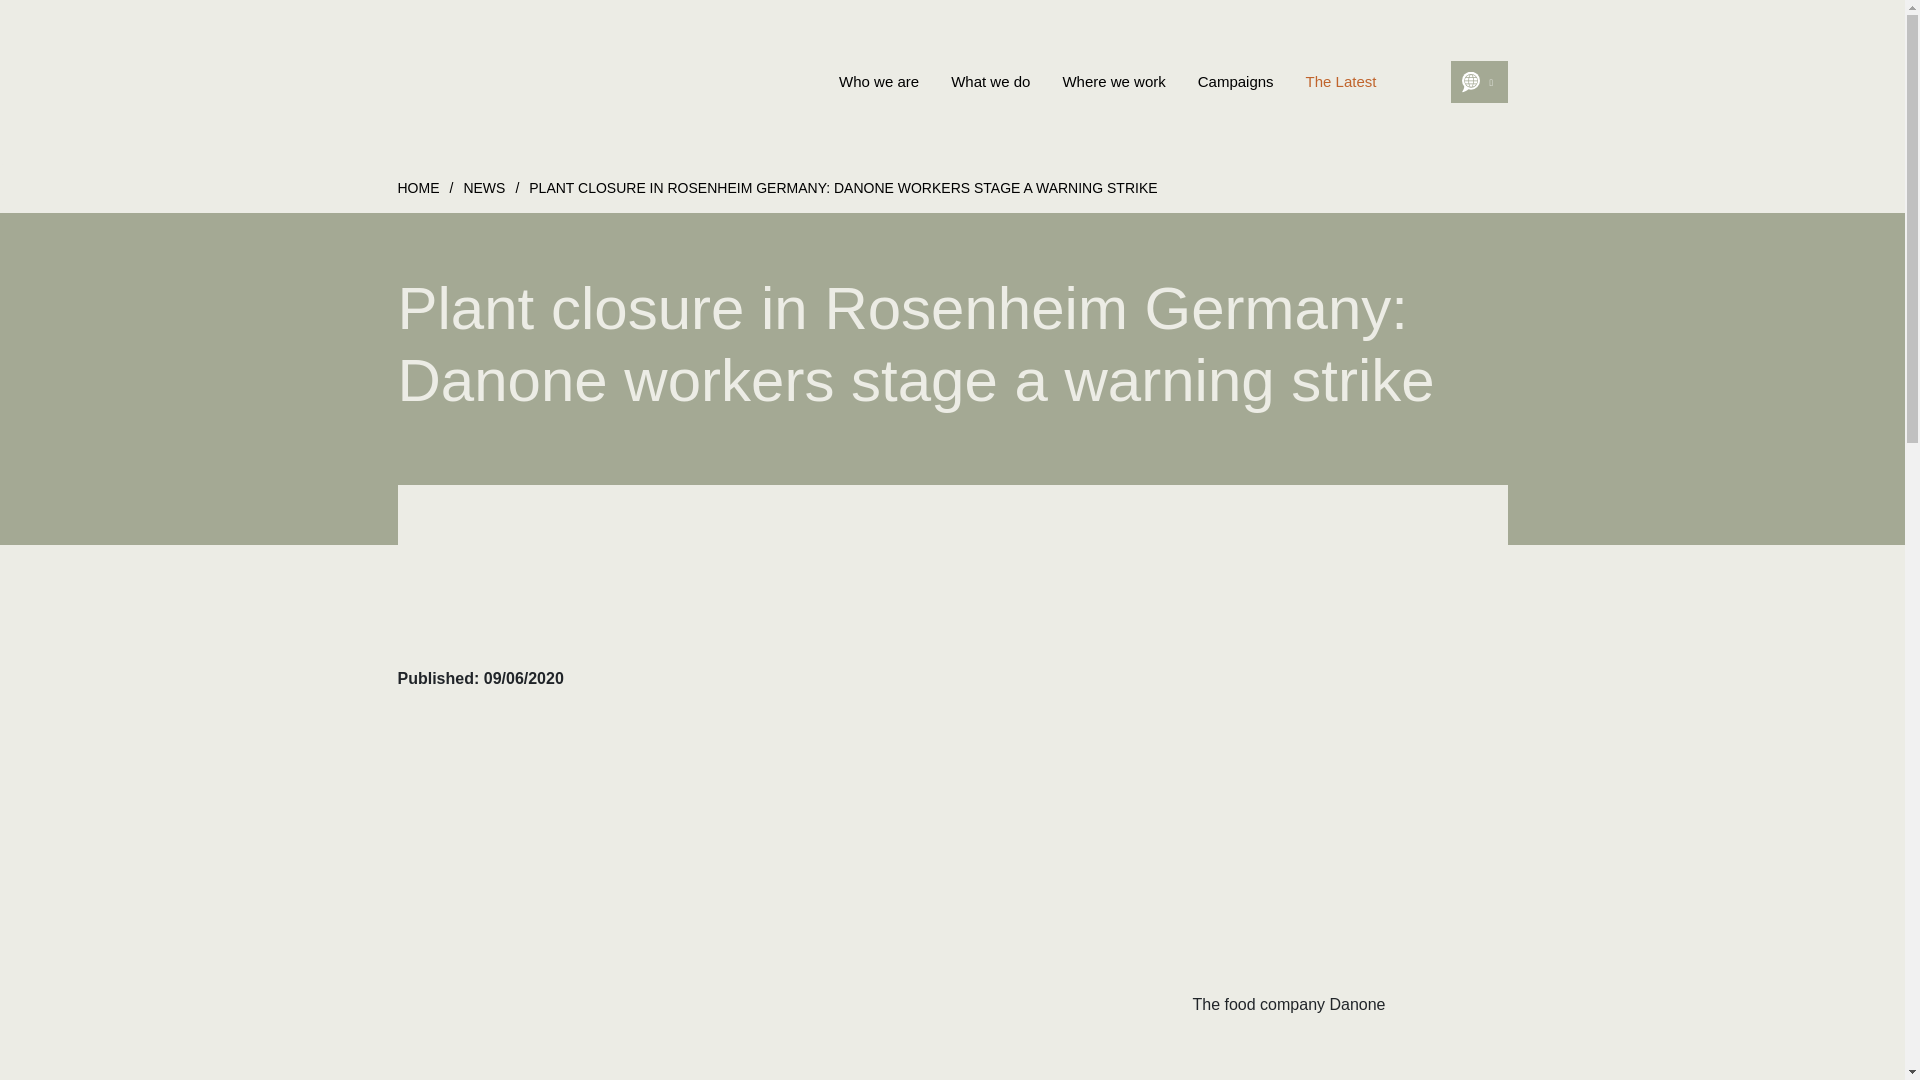 The image size is (1920, 1080). I want to click on What we do, so click(990, 82).